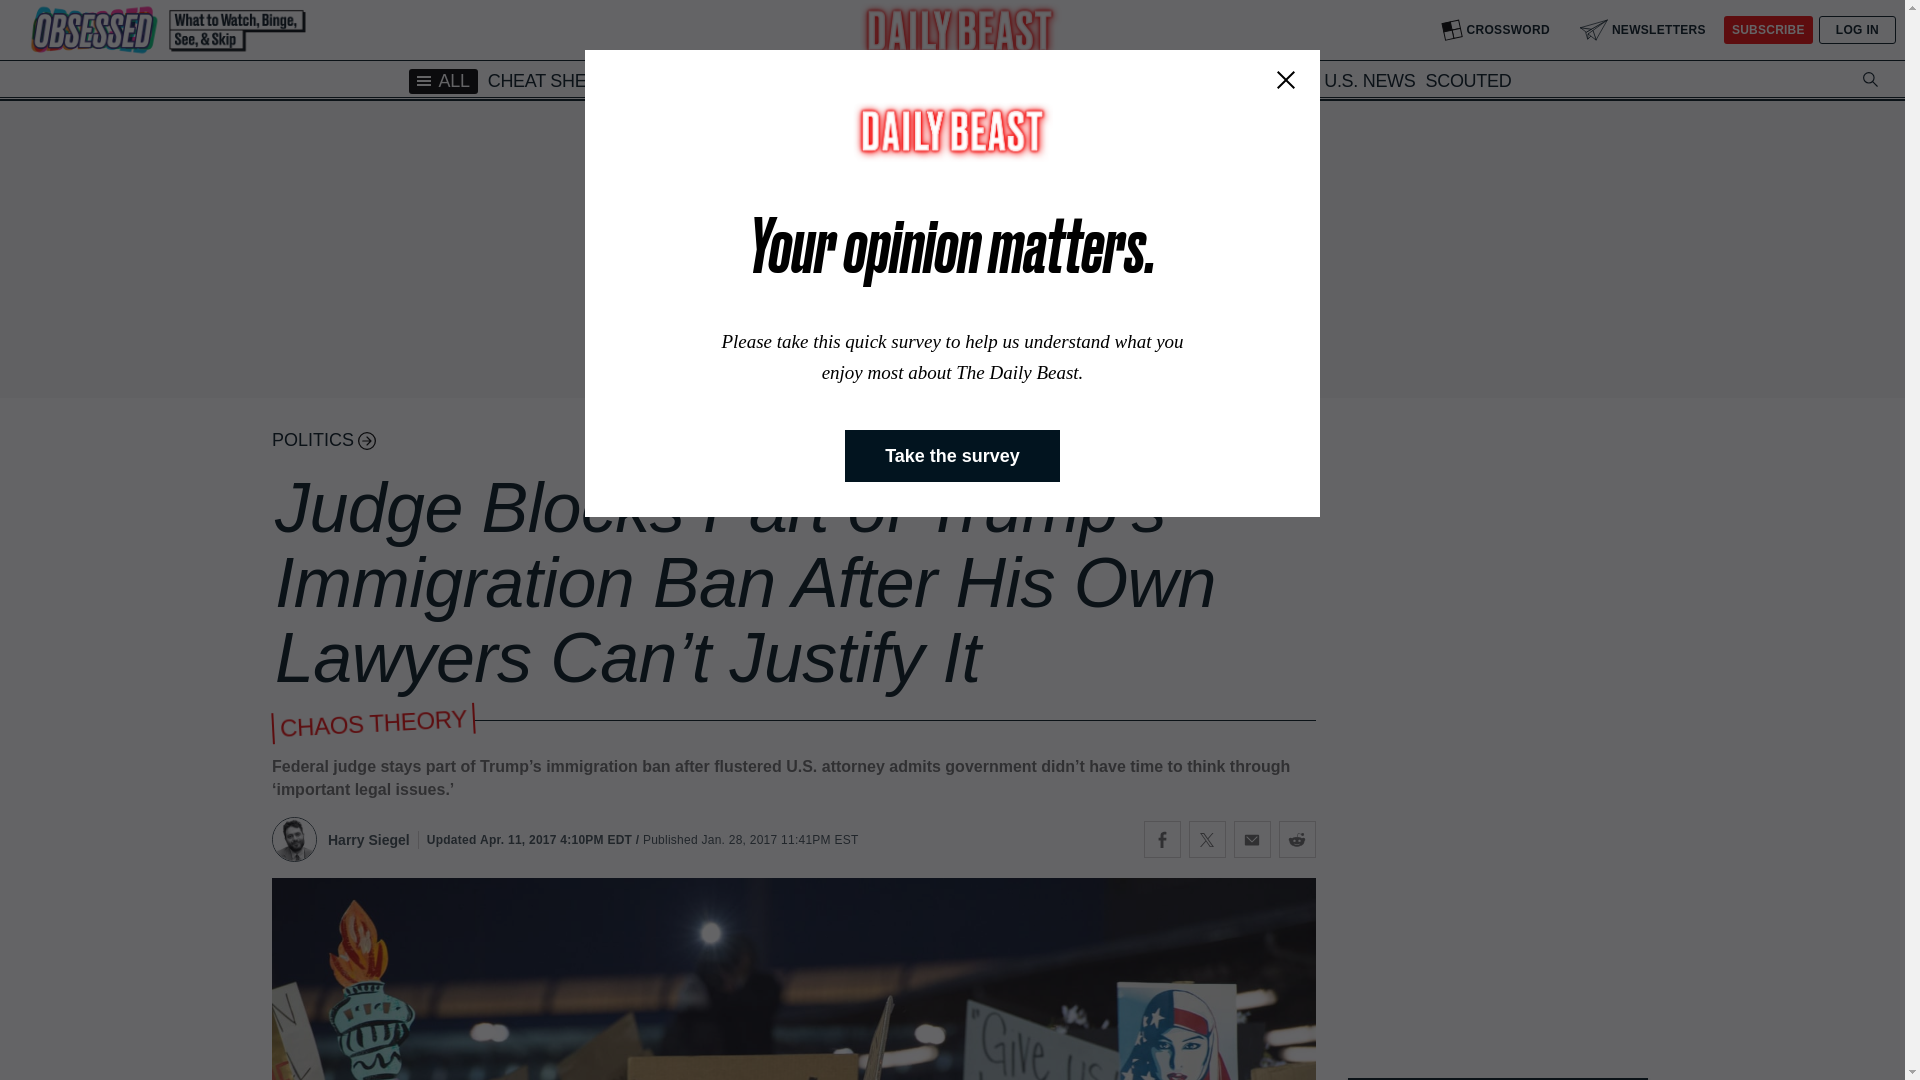 Image resolution: width=1920 pixels, height=1080 pixels. I want to click on OBSESSED, so click(732, 80).